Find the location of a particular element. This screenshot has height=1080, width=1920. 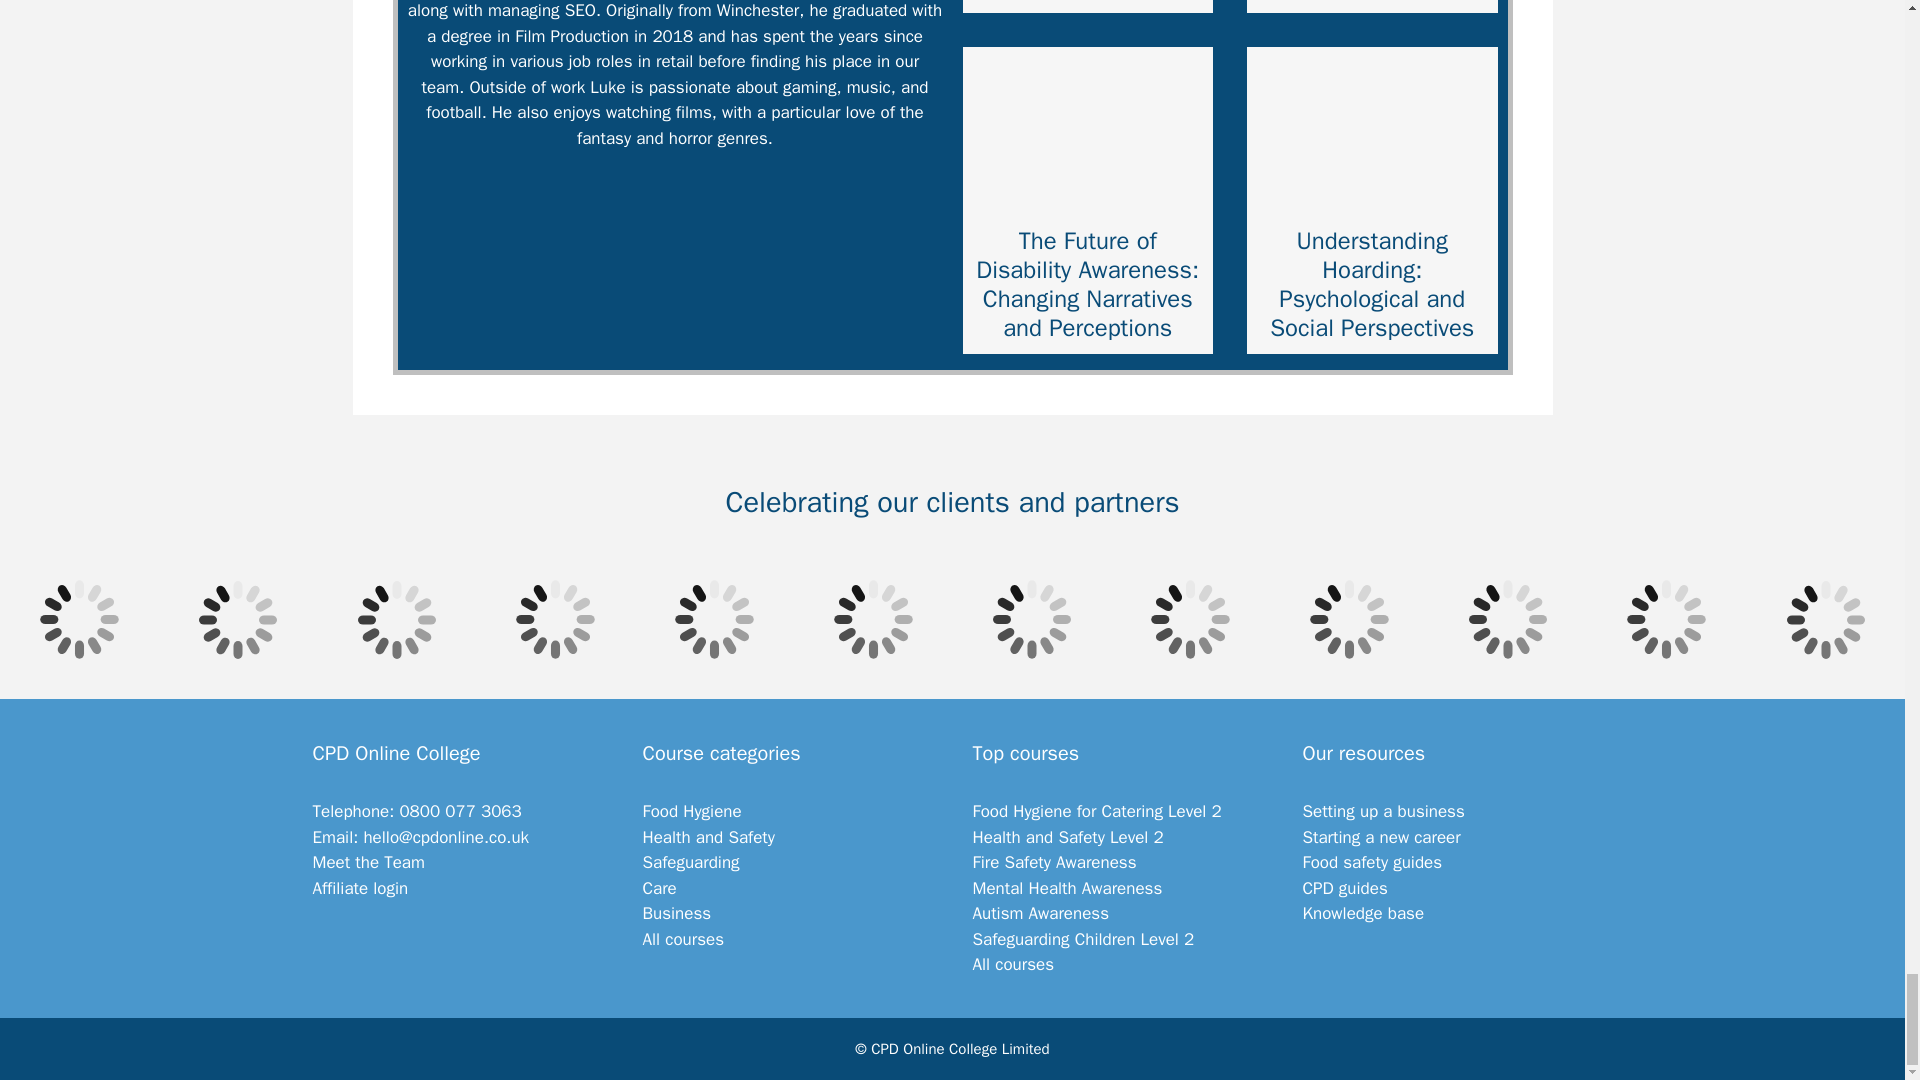

Food Hygiene is located at coordinates (691, 811).